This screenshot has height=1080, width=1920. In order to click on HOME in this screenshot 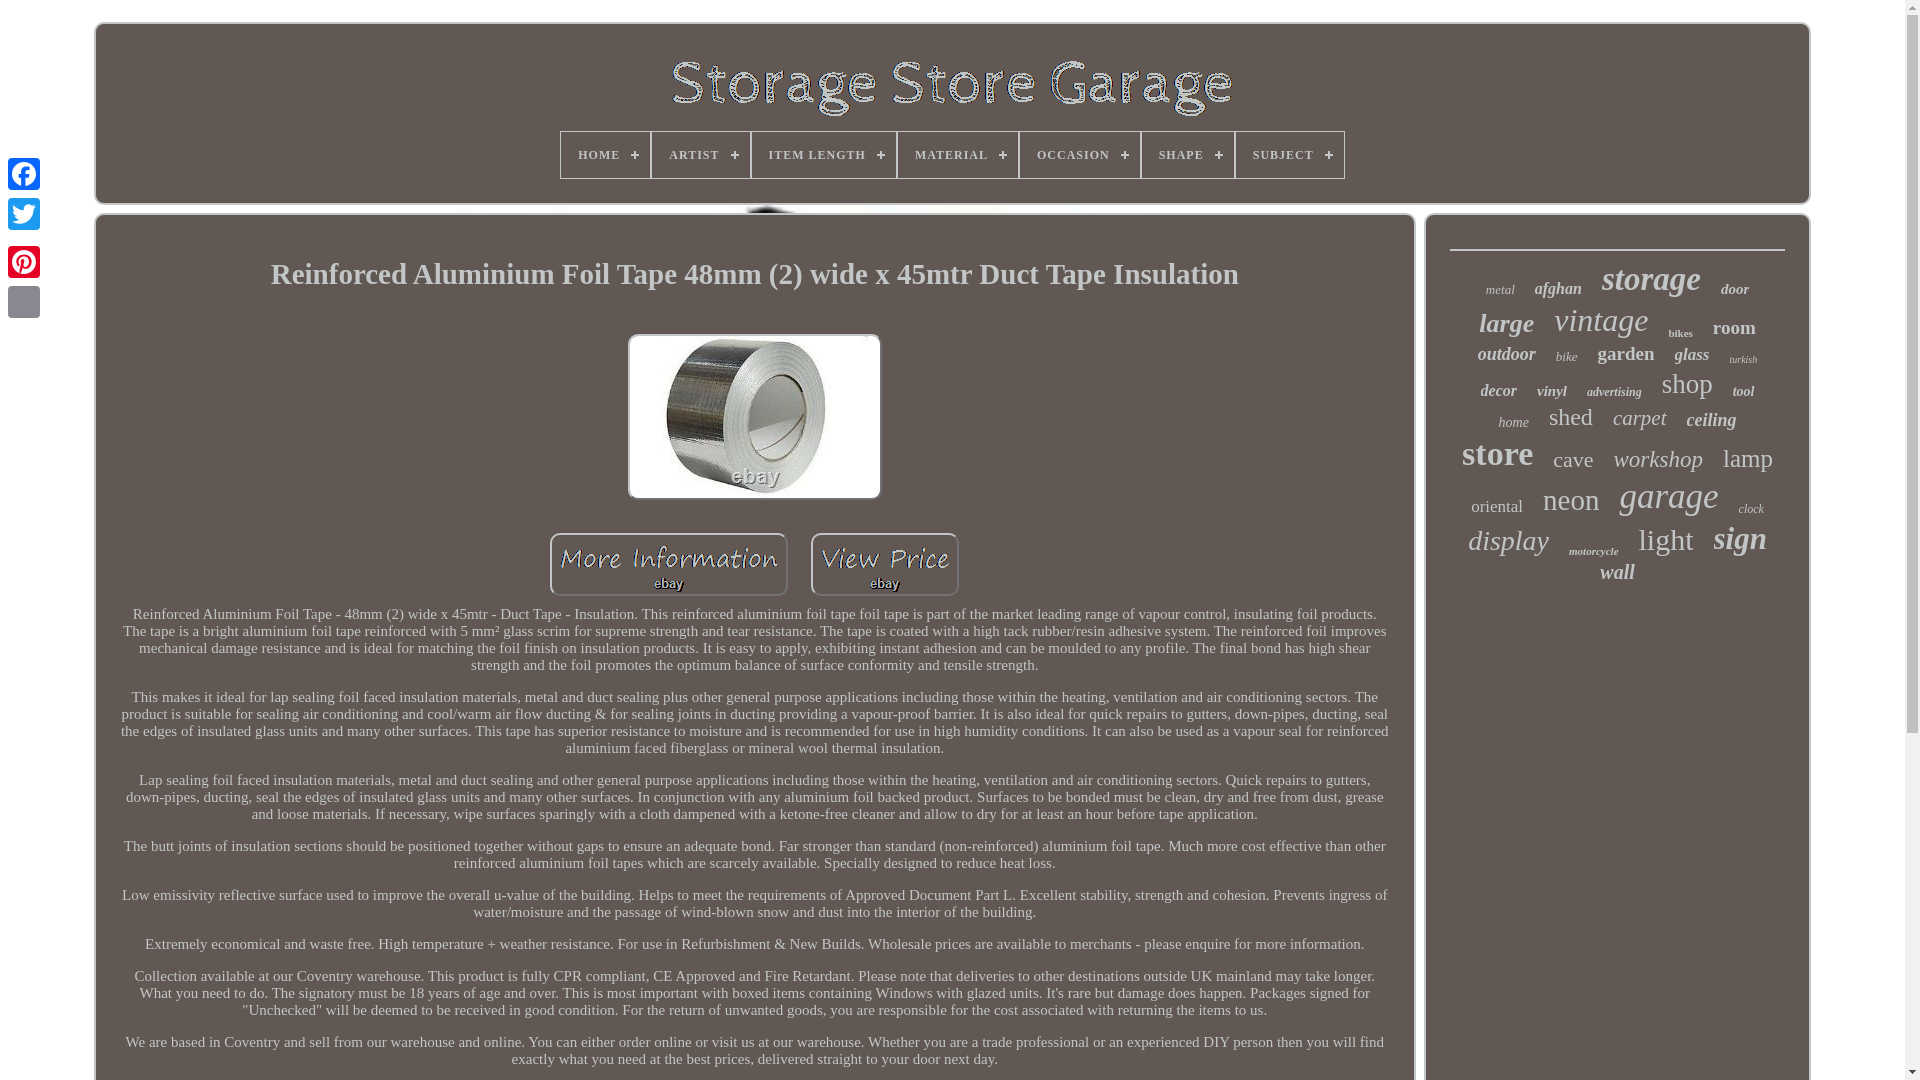, I will do `click(652, 154)`.